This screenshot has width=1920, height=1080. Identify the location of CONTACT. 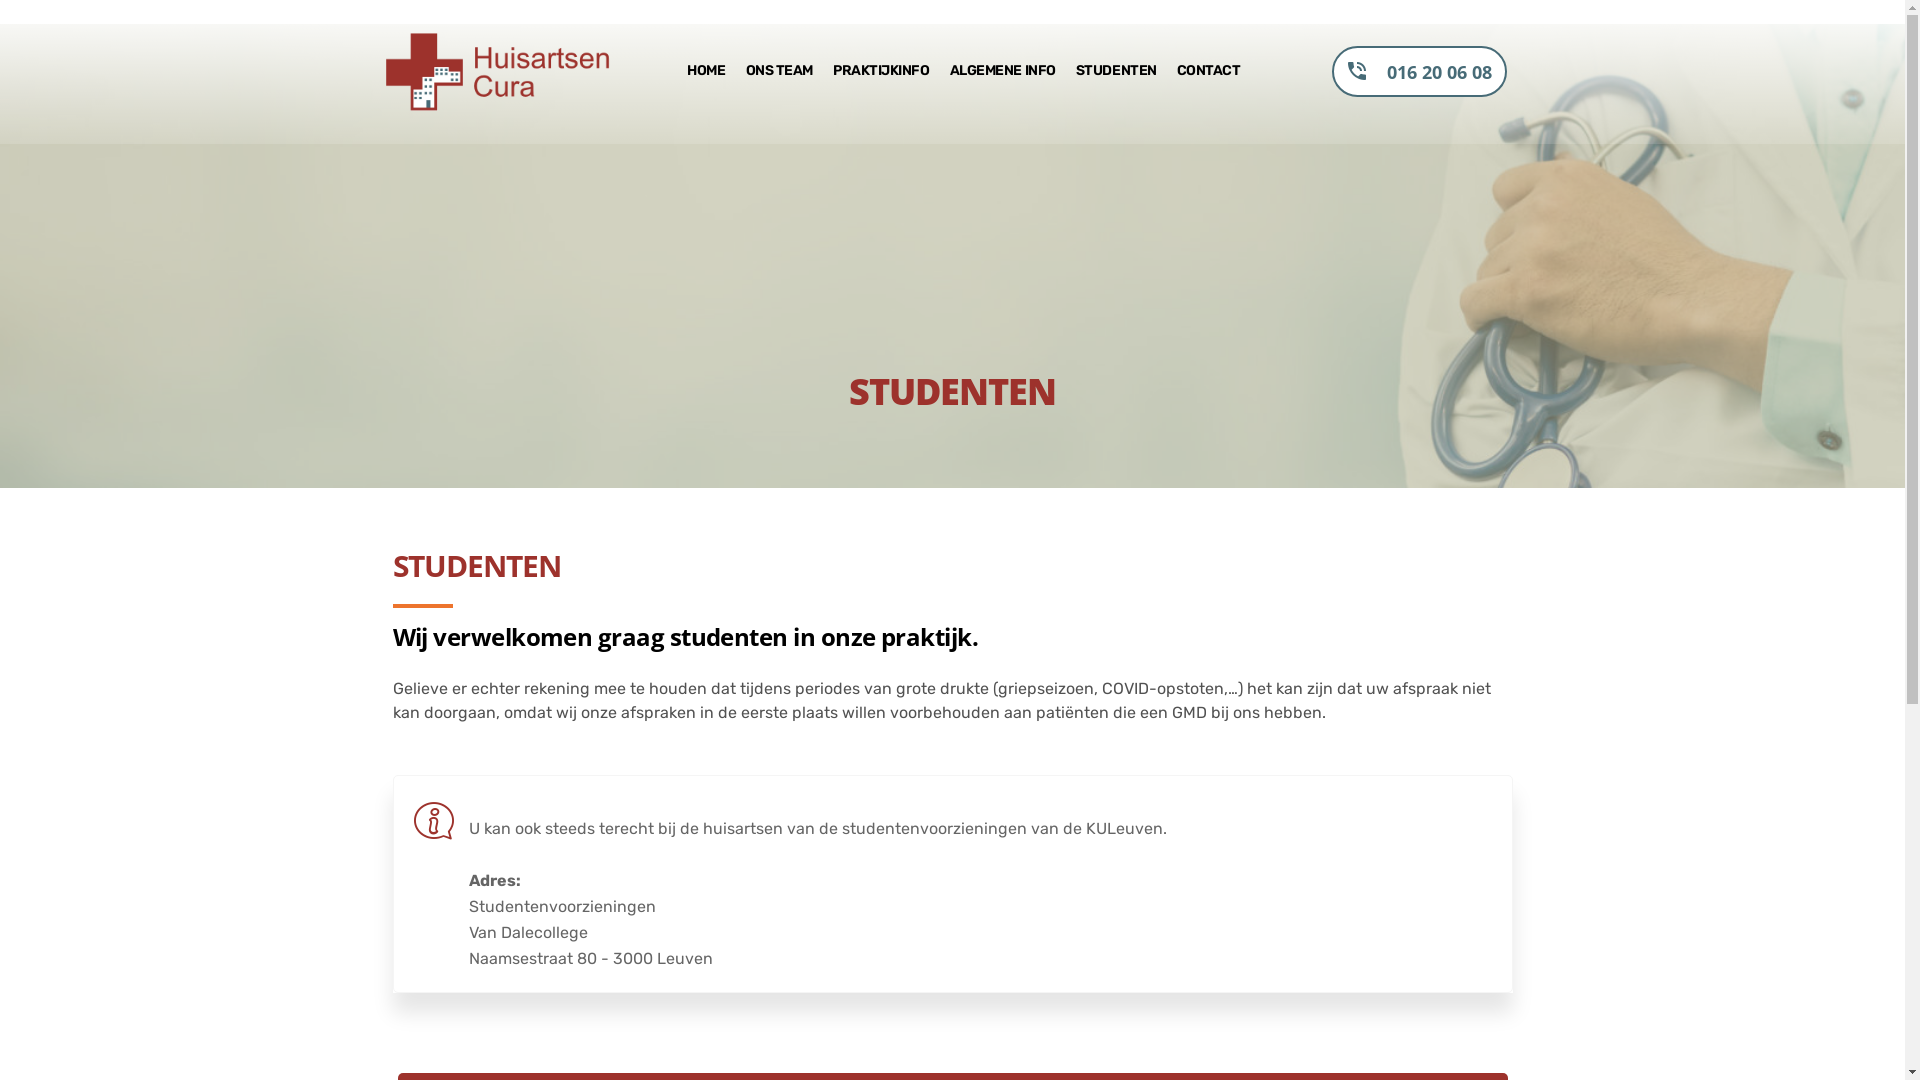
(1209, 72).